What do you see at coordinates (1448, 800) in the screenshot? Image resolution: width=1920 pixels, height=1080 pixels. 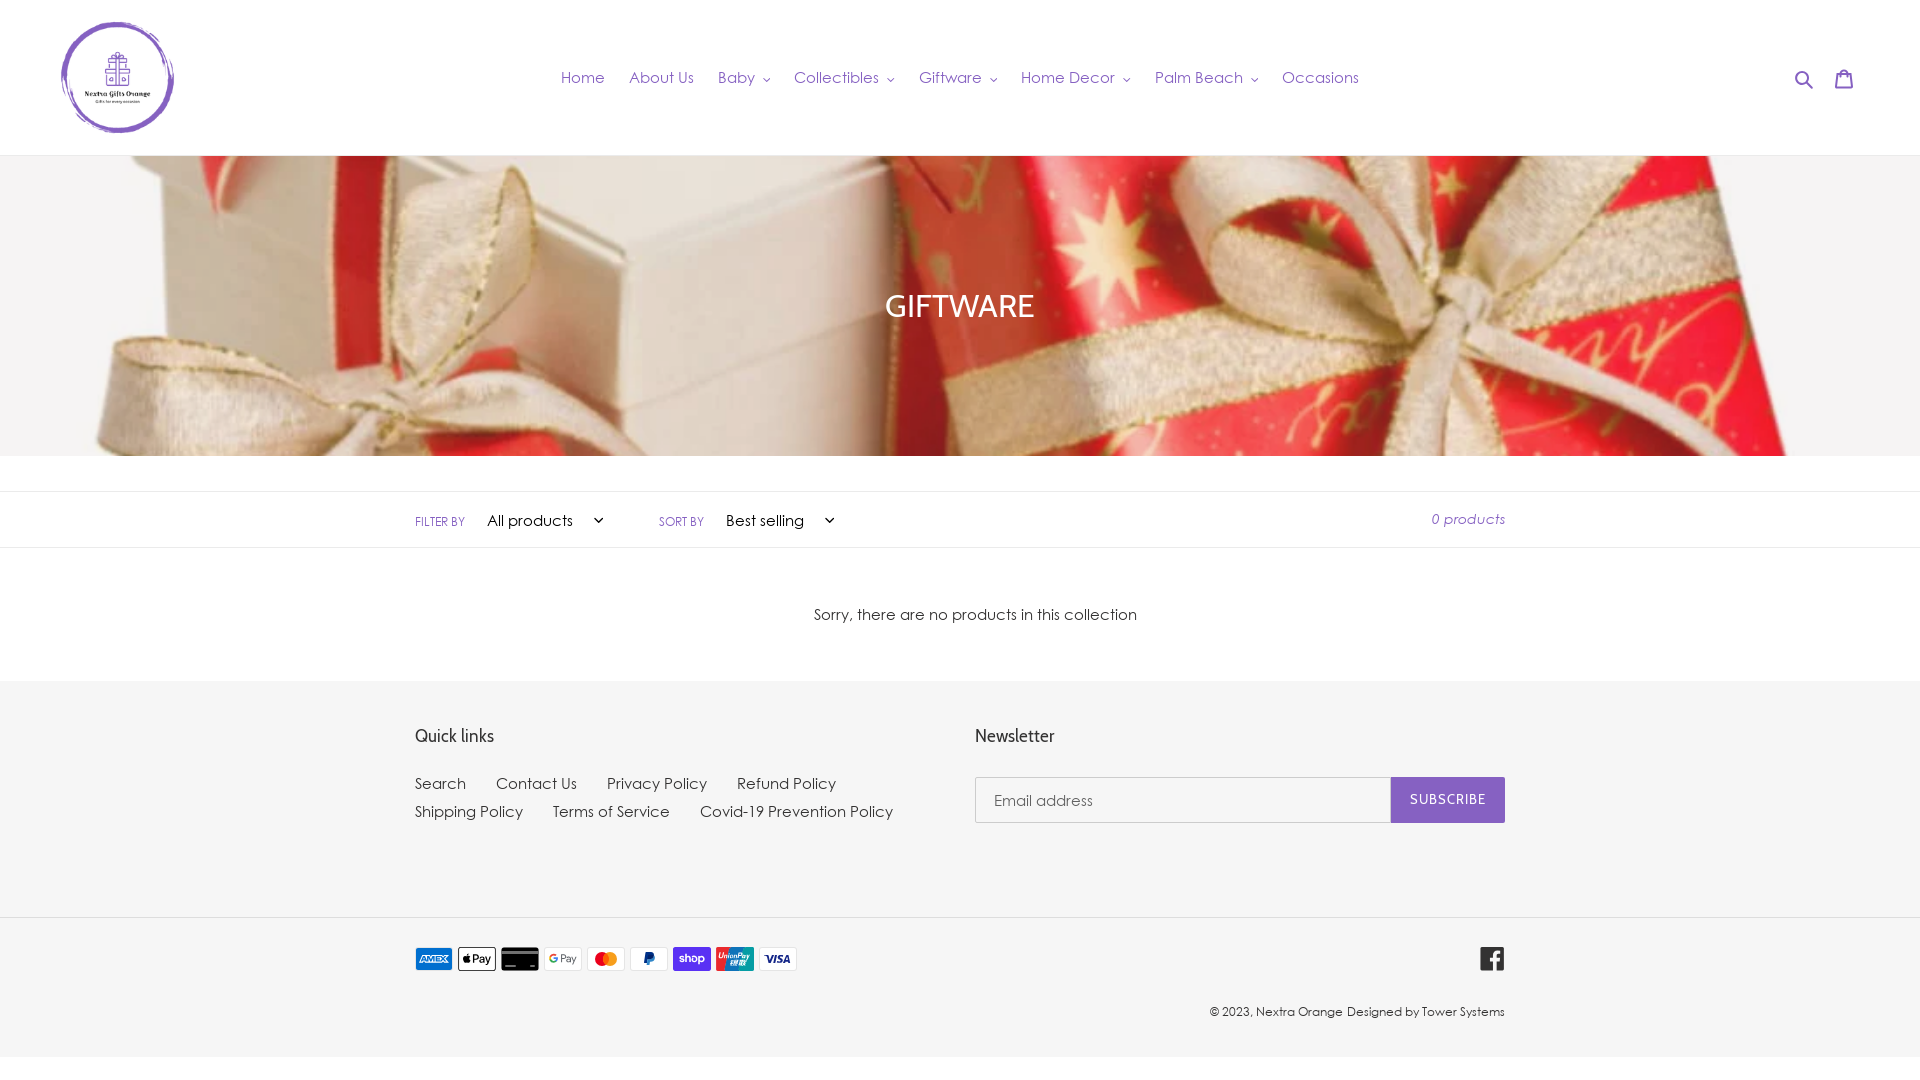 I see `SUBSCRIBE` at bounding box center [1448, 800].